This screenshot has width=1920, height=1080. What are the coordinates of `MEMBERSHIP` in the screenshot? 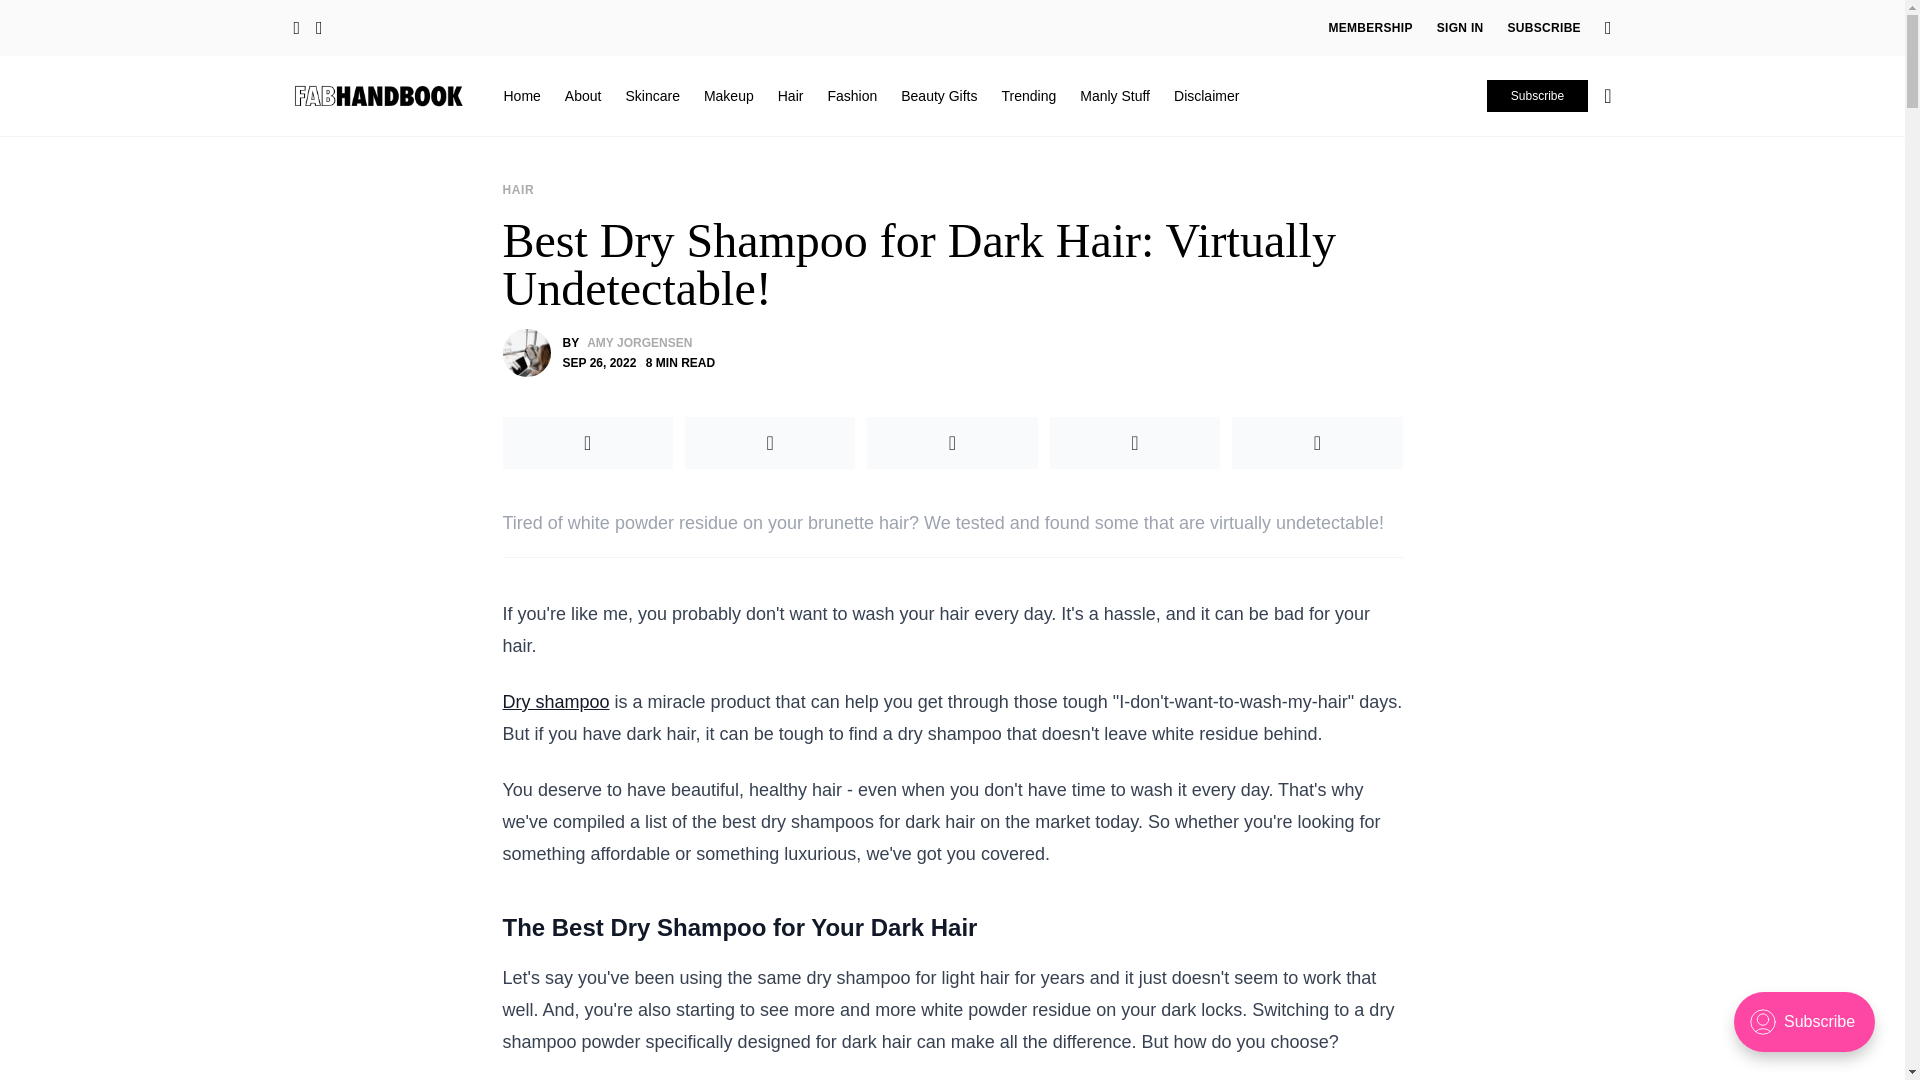 It's located at (1370, 28).